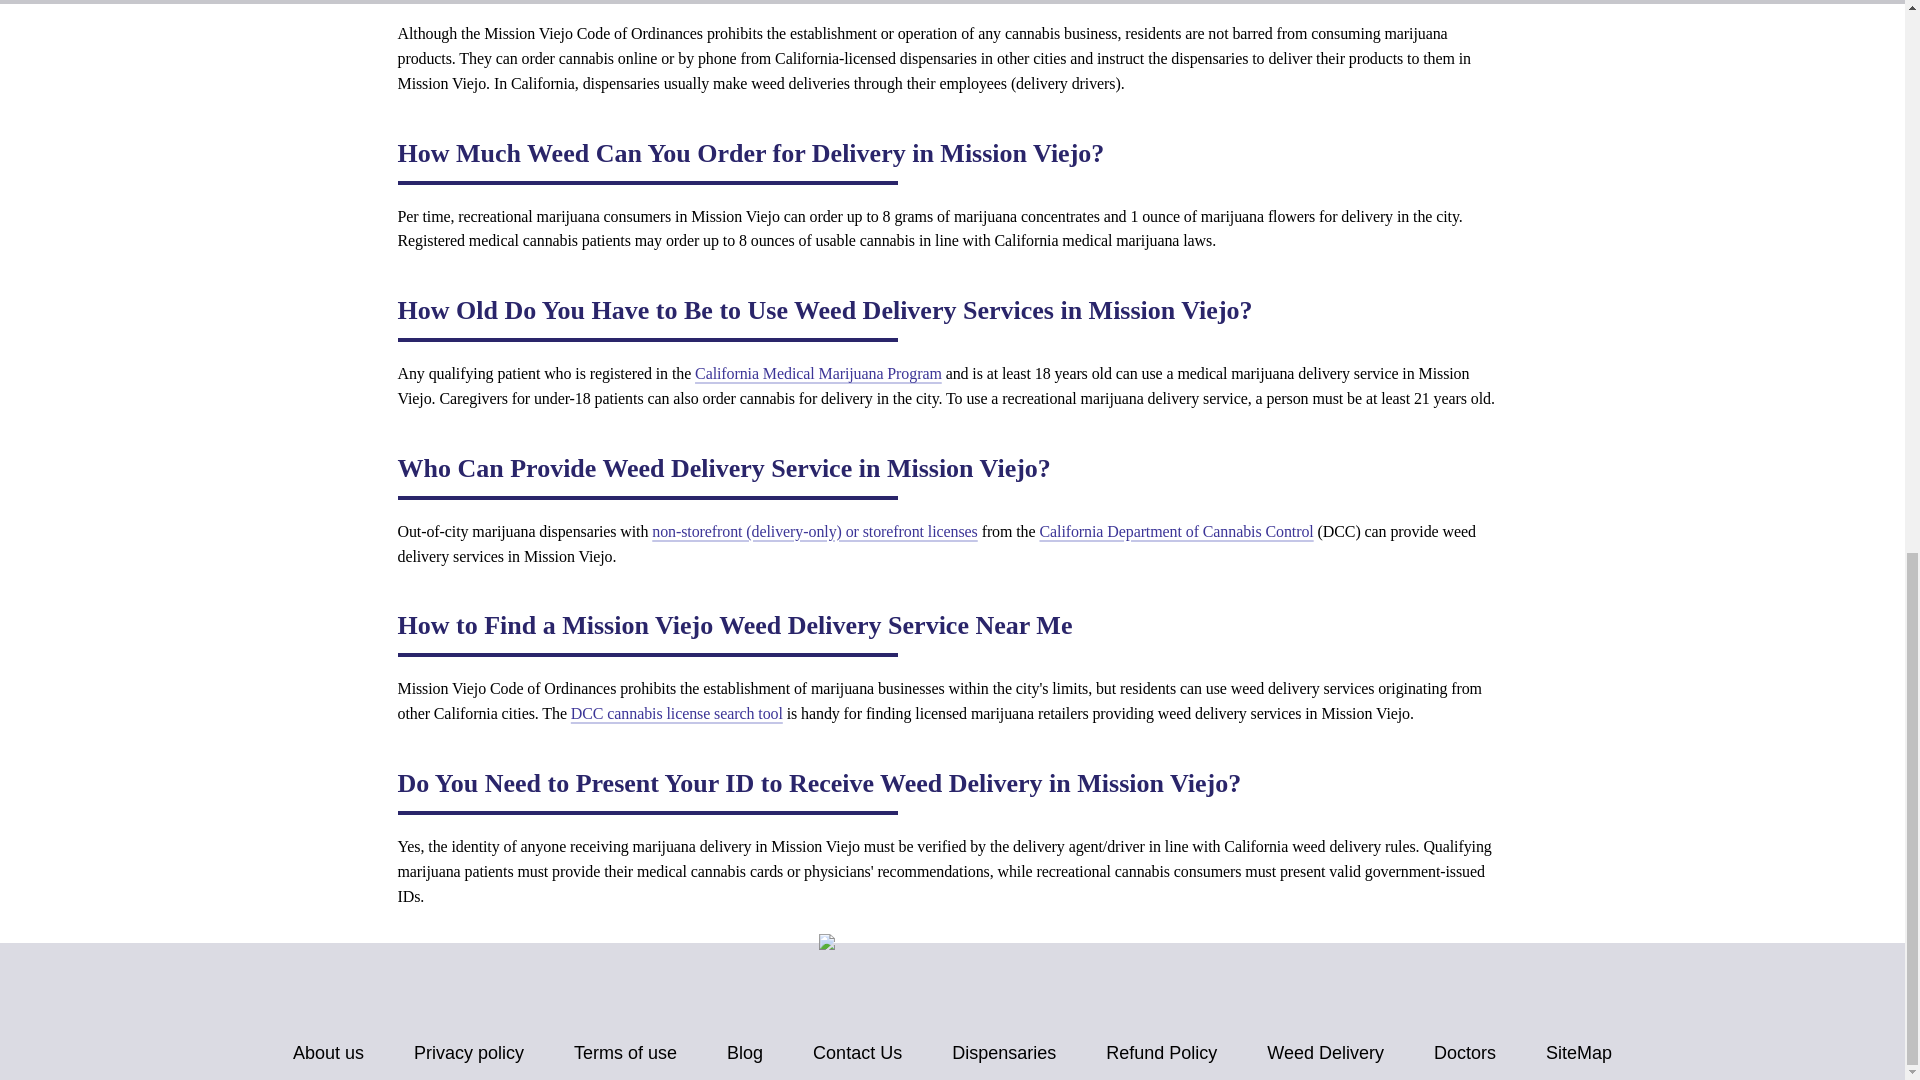 The image size is (1920, 1080). Describe the element at coordinates (676, 714) in the screenshot. I see `DCC cannabis license search tool` at that location.